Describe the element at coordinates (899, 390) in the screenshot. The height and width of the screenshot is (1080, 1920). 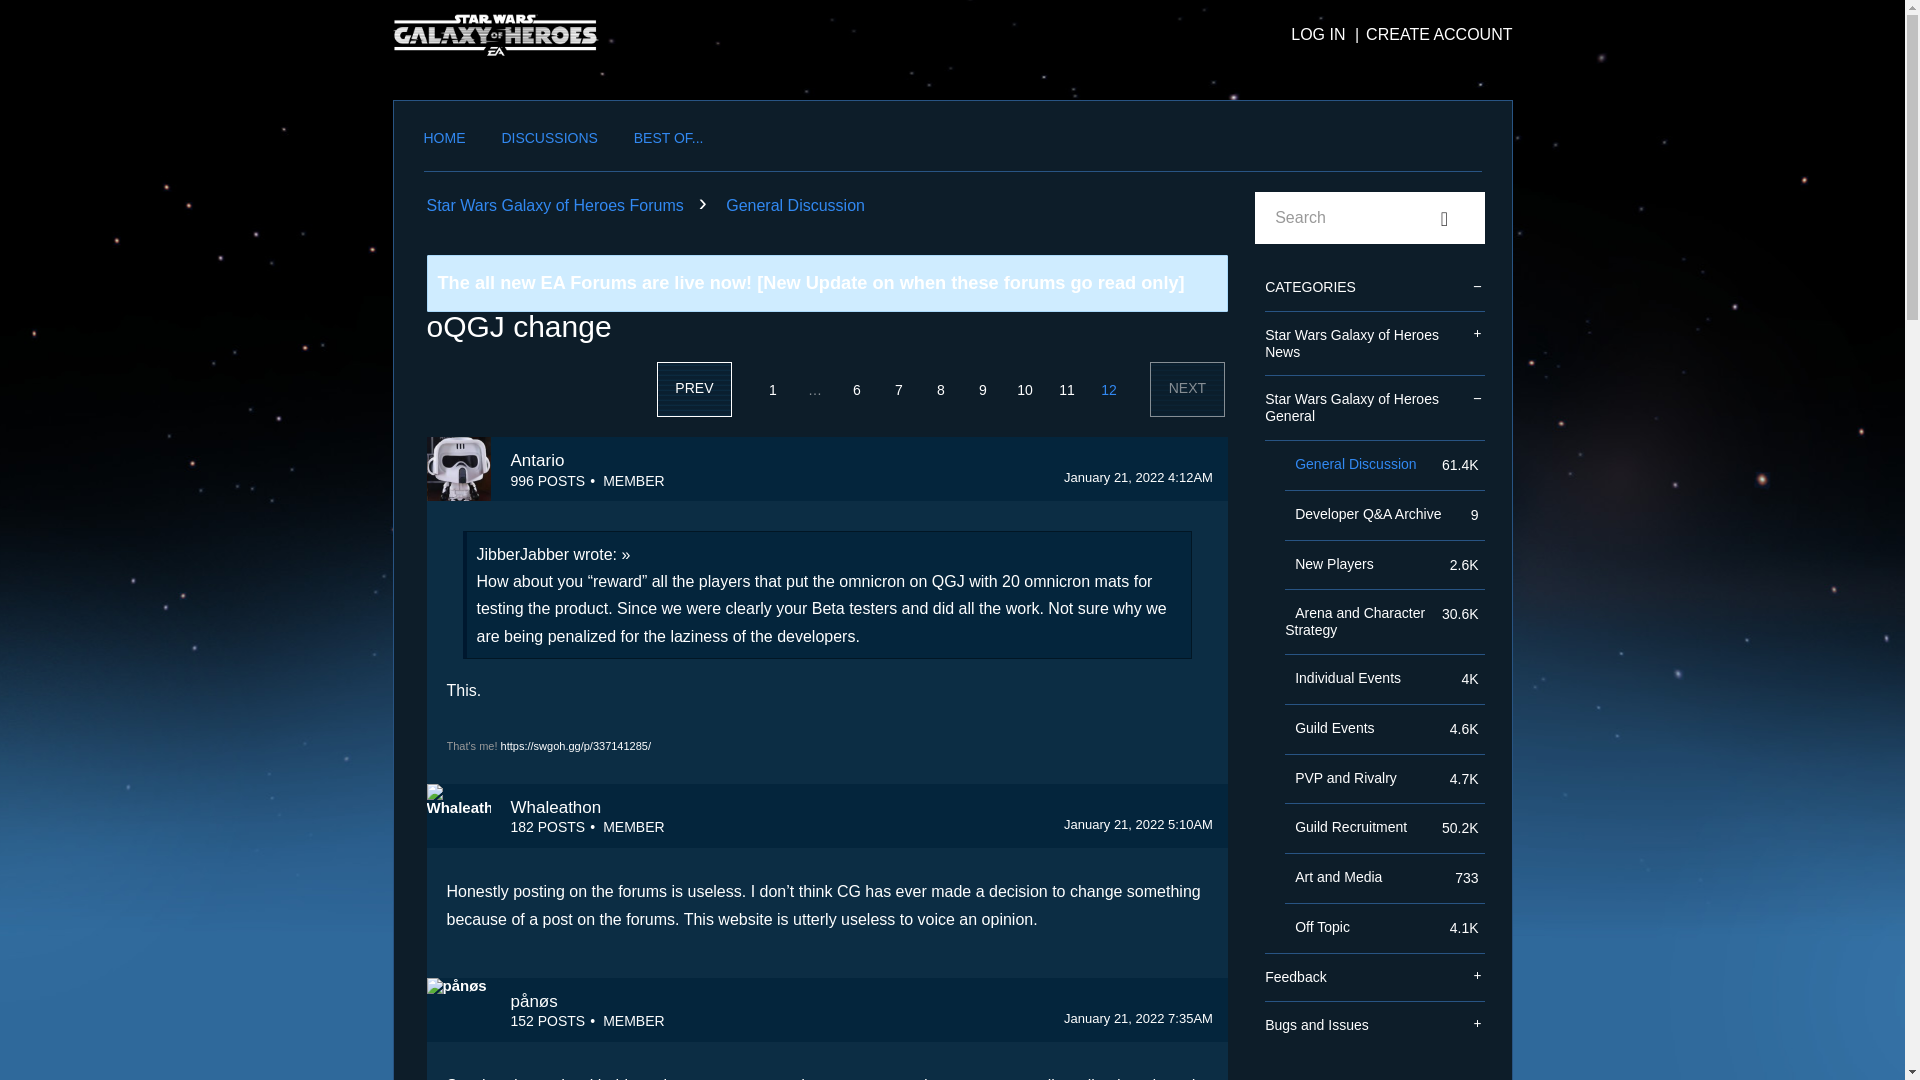
I see `7` at that location.